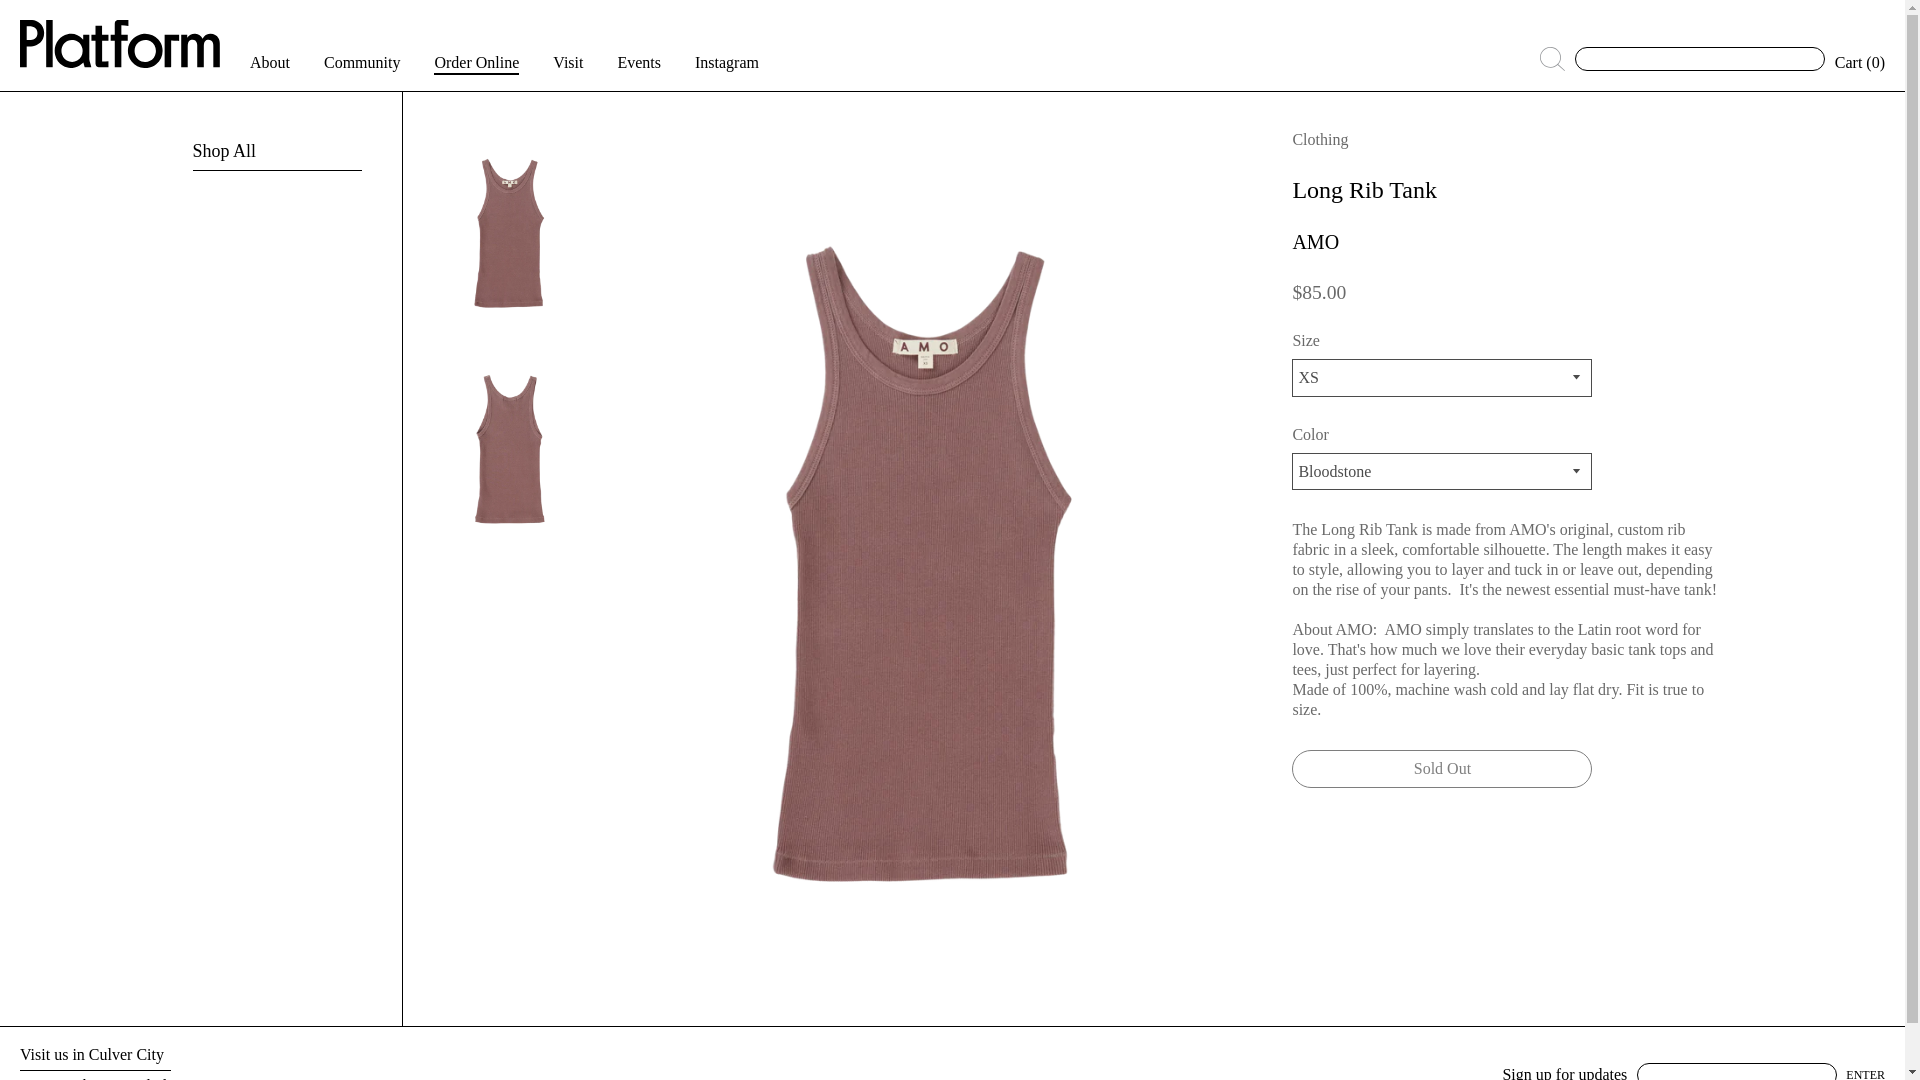  Describe the element at coordinates (224, 150) in the screenshot. I see `Shop All` at that location.